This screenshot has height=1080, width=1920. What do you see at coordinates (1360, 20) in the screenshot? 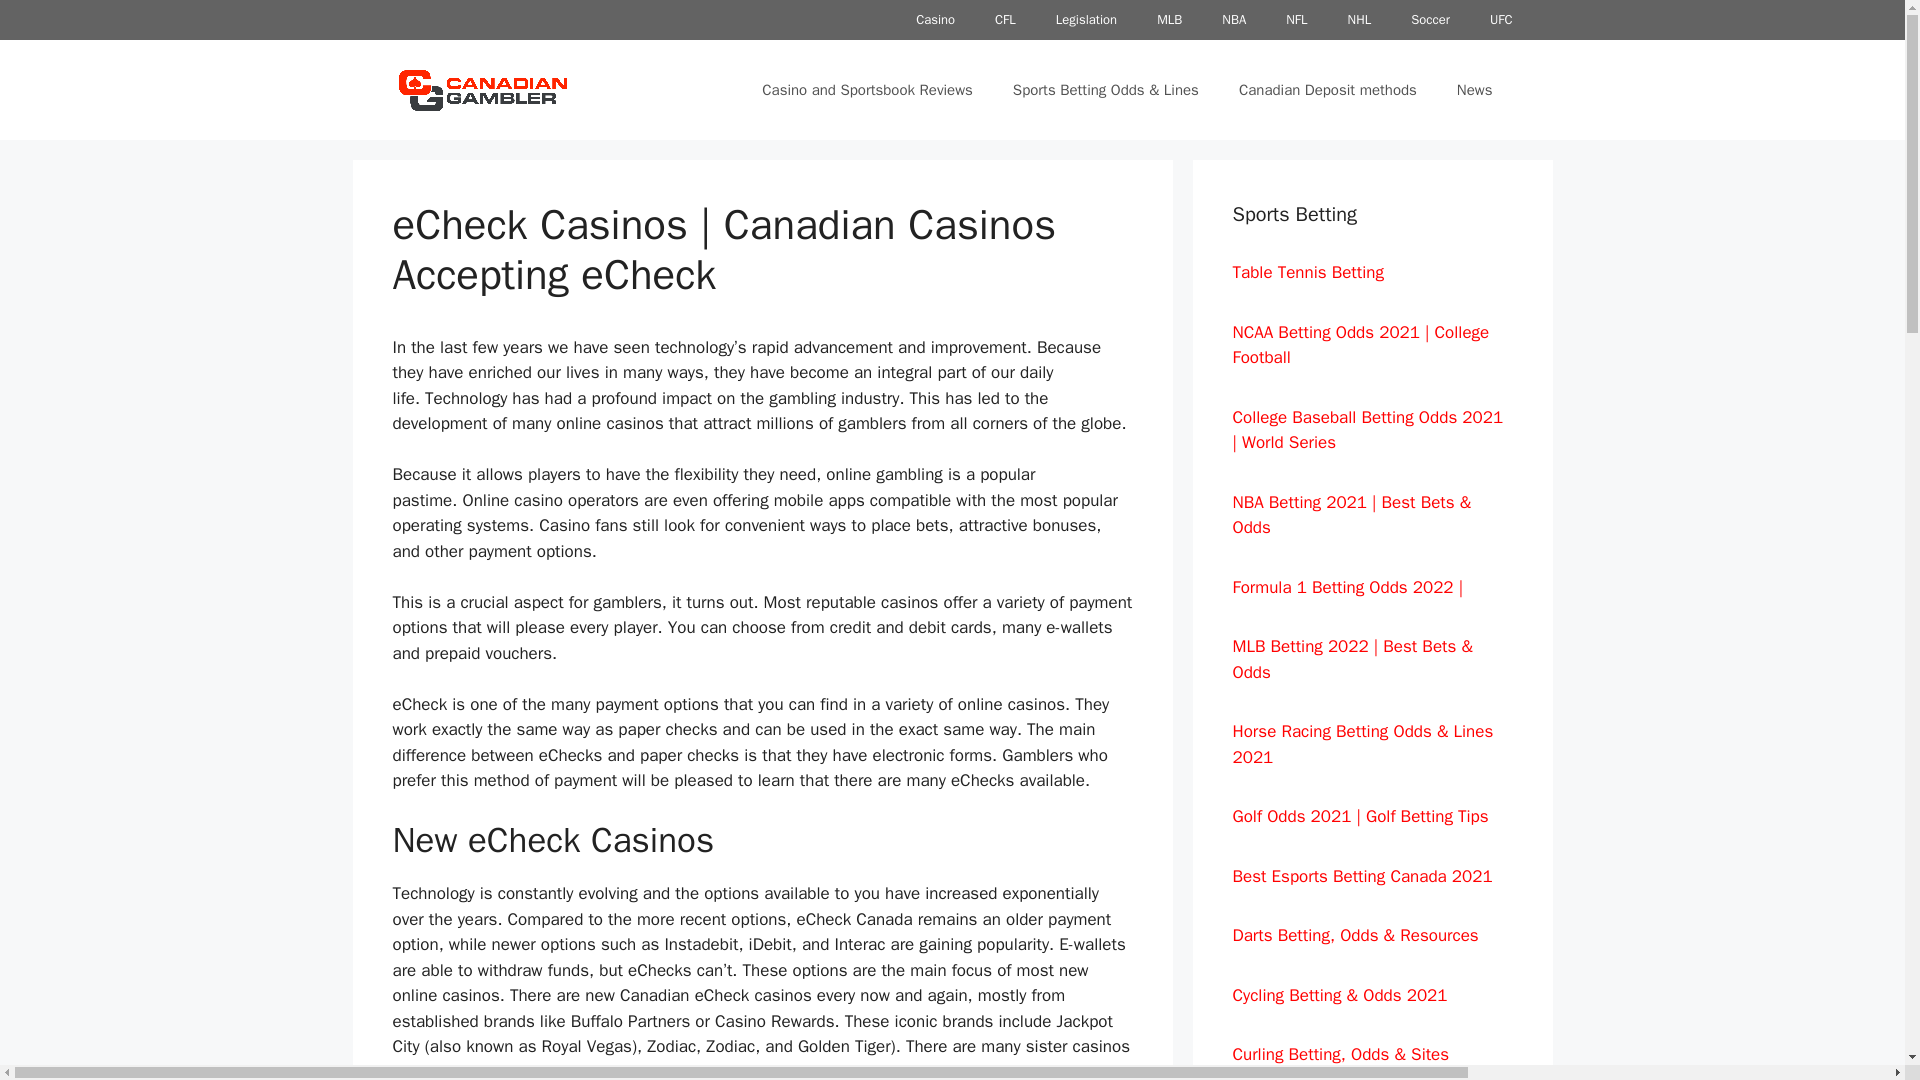
I see `NHL` at bounding box center [1360, 20].